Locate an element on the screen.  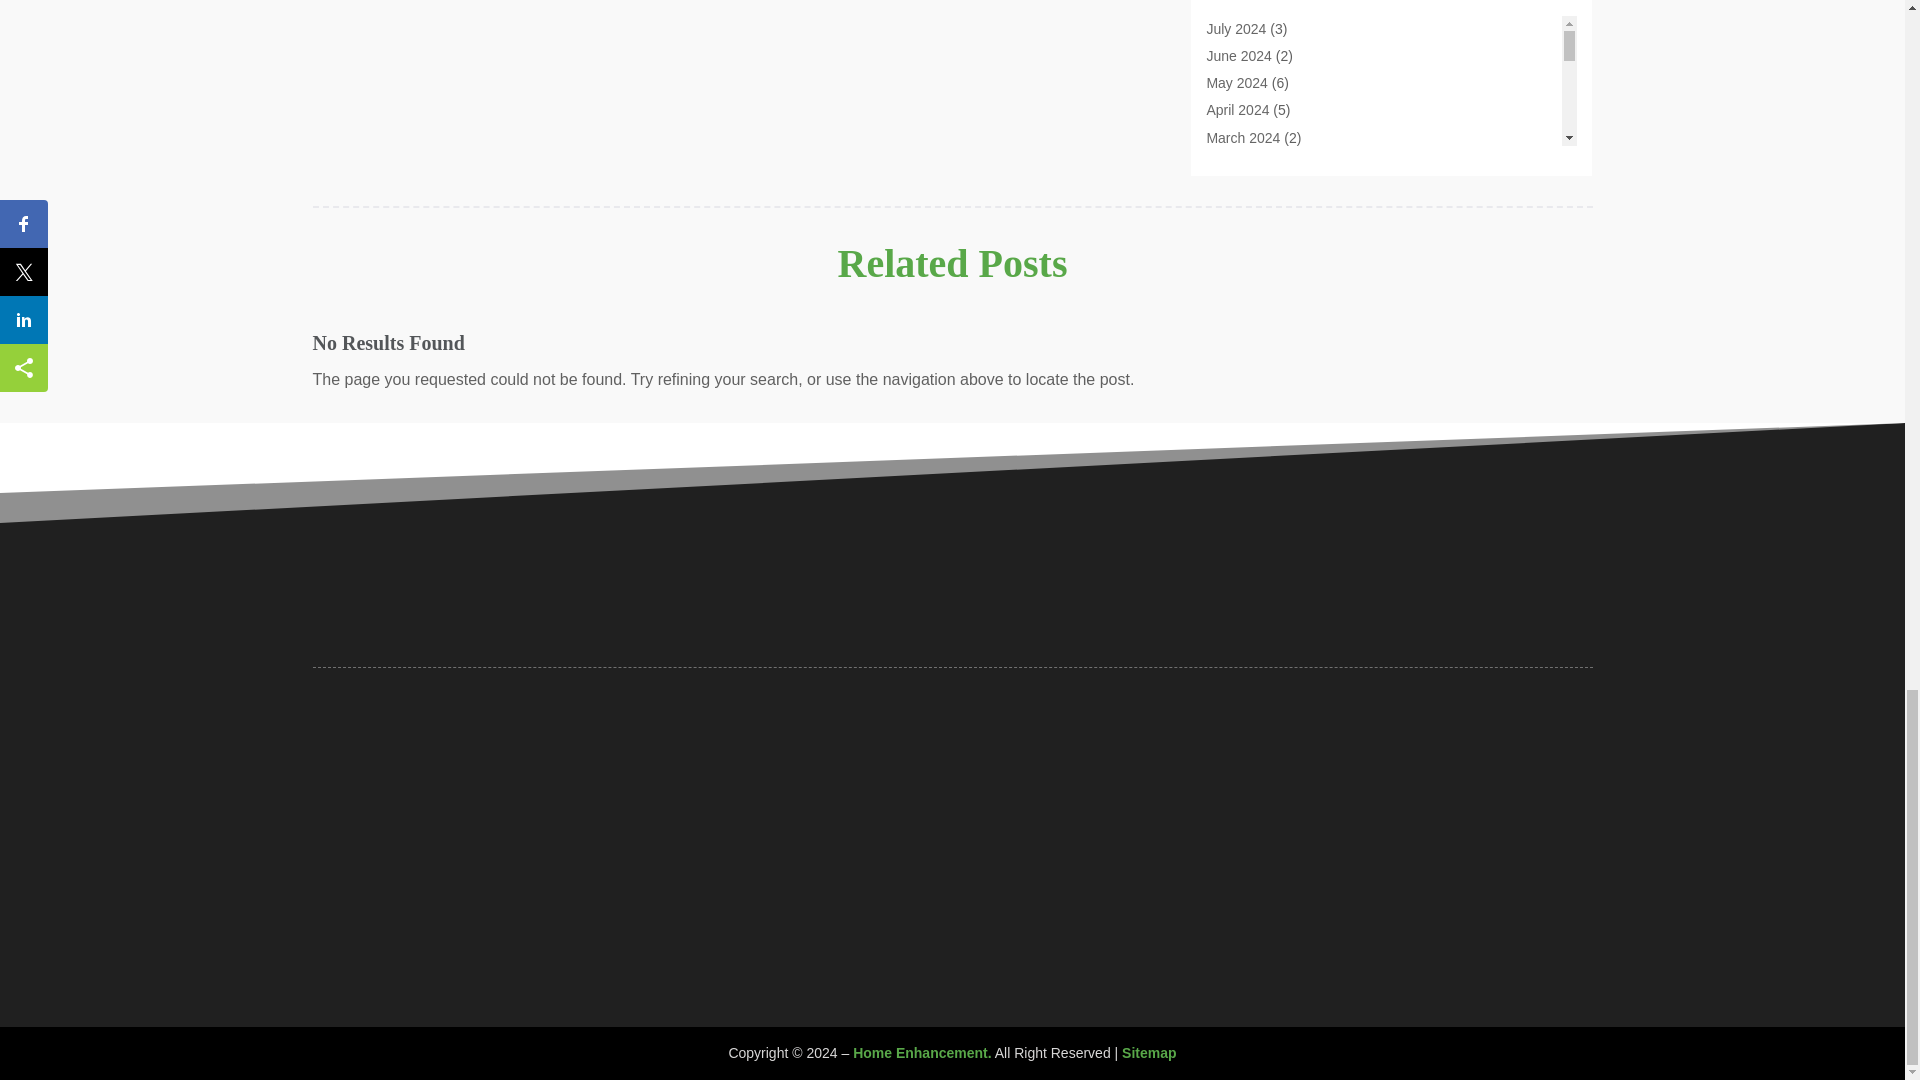
Cleaning Tips And Tools is located at coordinates (1280, 4).